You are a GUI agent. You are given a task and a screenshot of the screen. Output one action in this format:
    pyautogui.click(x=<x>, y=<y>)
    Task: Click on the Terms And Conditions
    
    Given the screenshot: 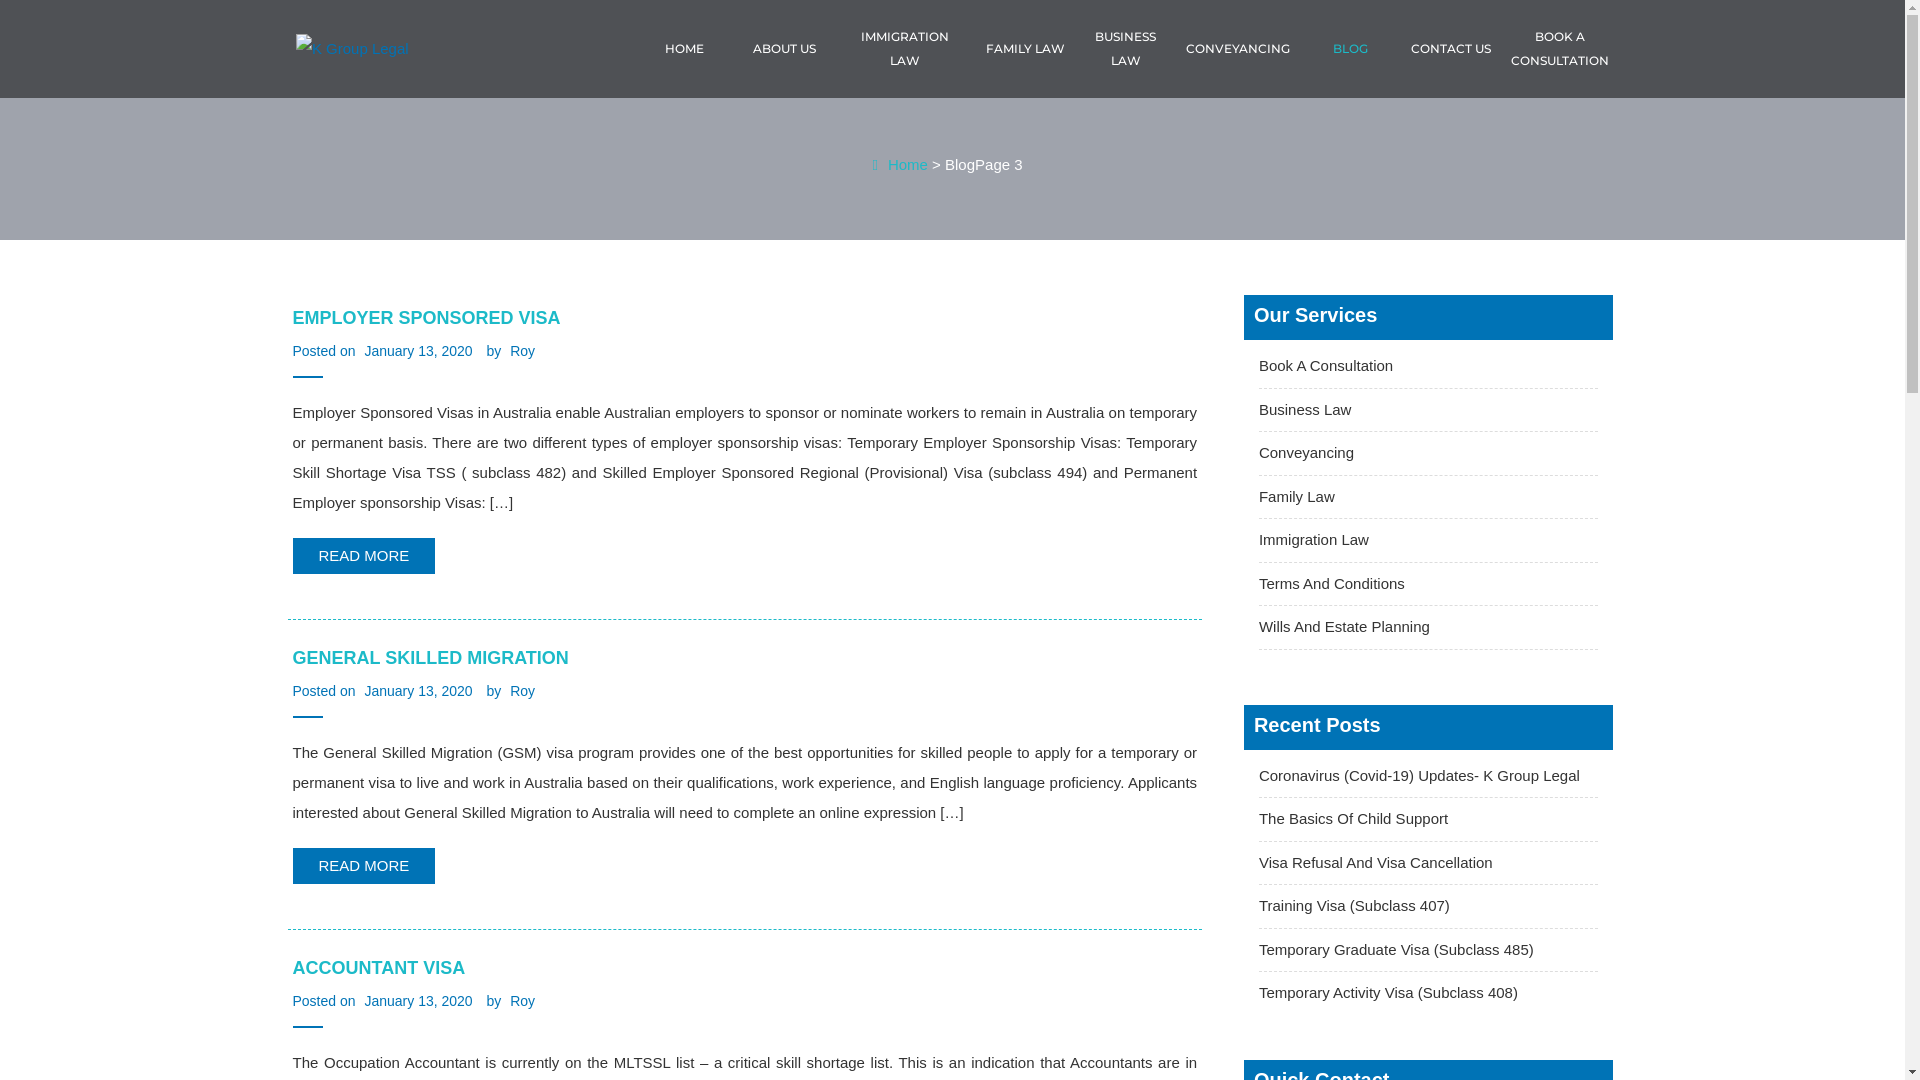 What is the action you would take?
    pyautogui.click(x=1428, y=584)
    